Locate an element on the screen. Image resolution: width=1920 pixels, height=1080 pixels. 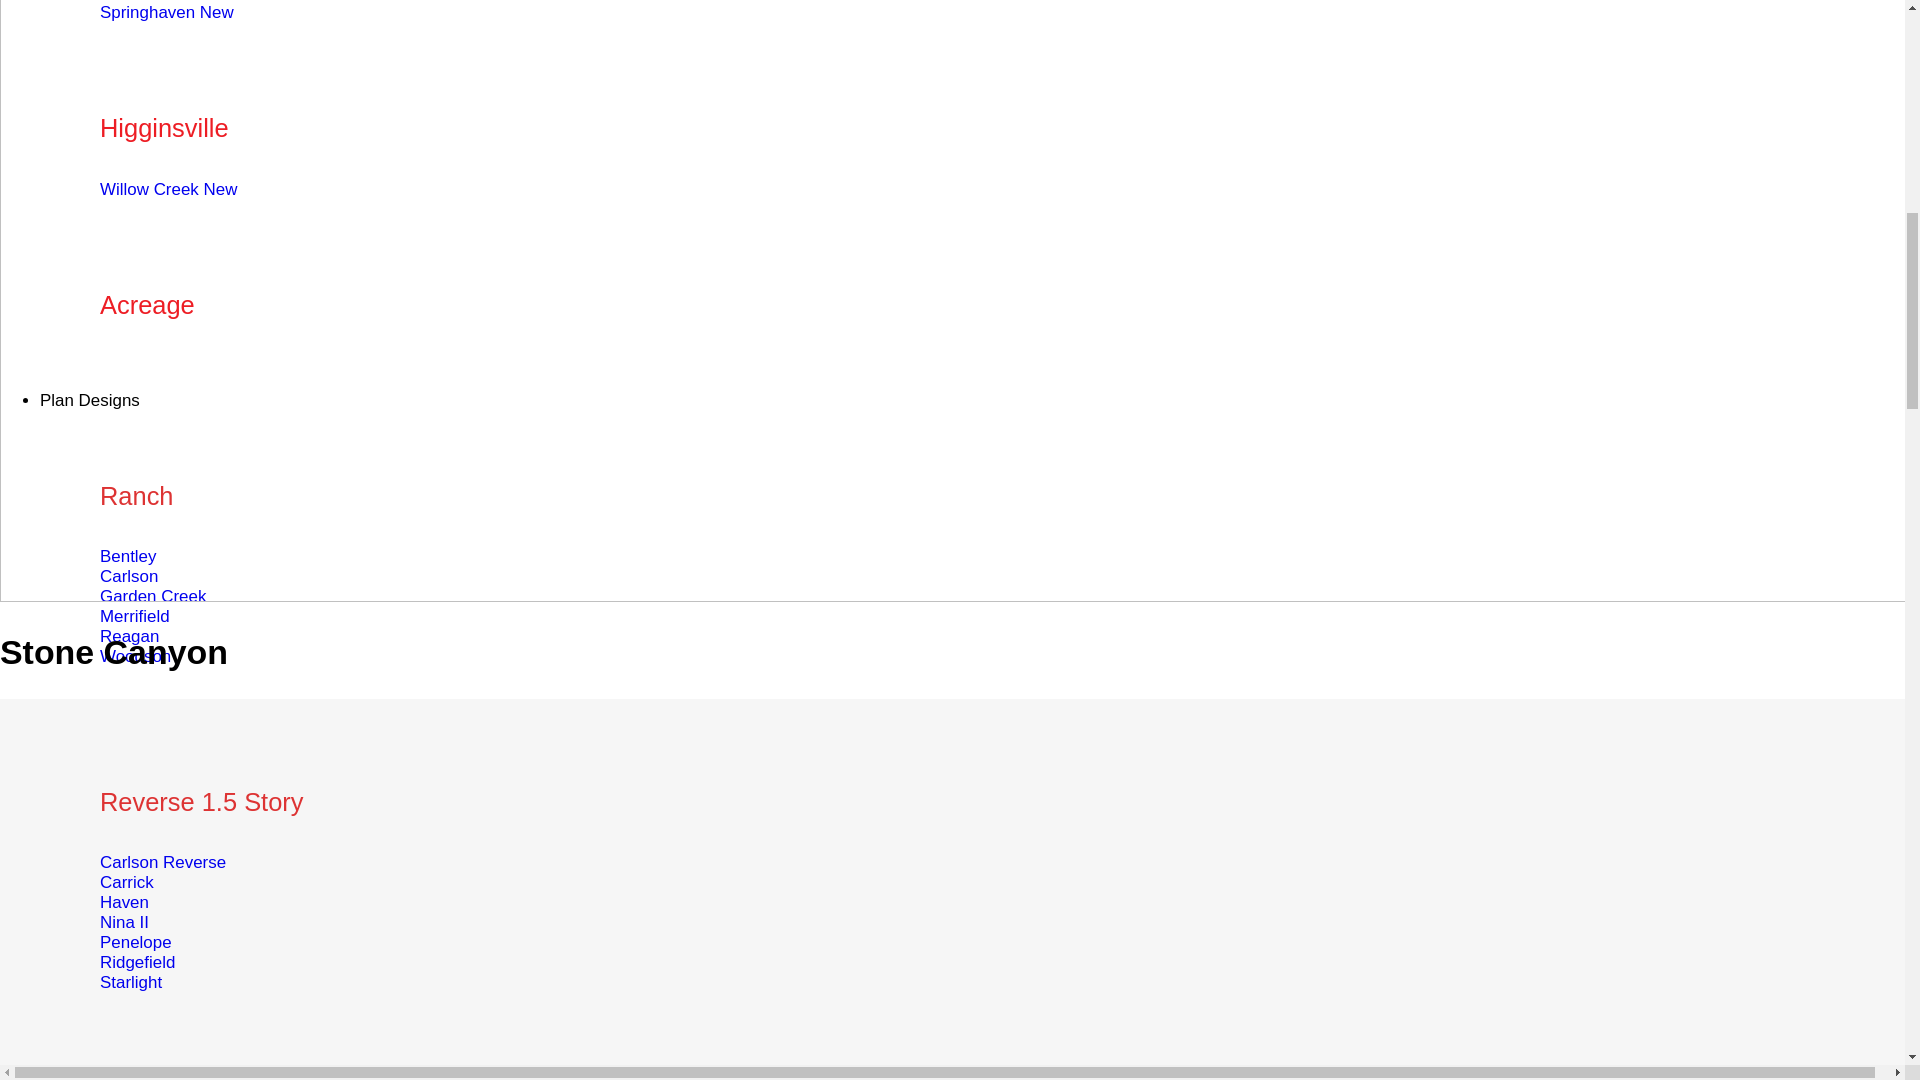
Nina II is located at coordinates (124, 922).